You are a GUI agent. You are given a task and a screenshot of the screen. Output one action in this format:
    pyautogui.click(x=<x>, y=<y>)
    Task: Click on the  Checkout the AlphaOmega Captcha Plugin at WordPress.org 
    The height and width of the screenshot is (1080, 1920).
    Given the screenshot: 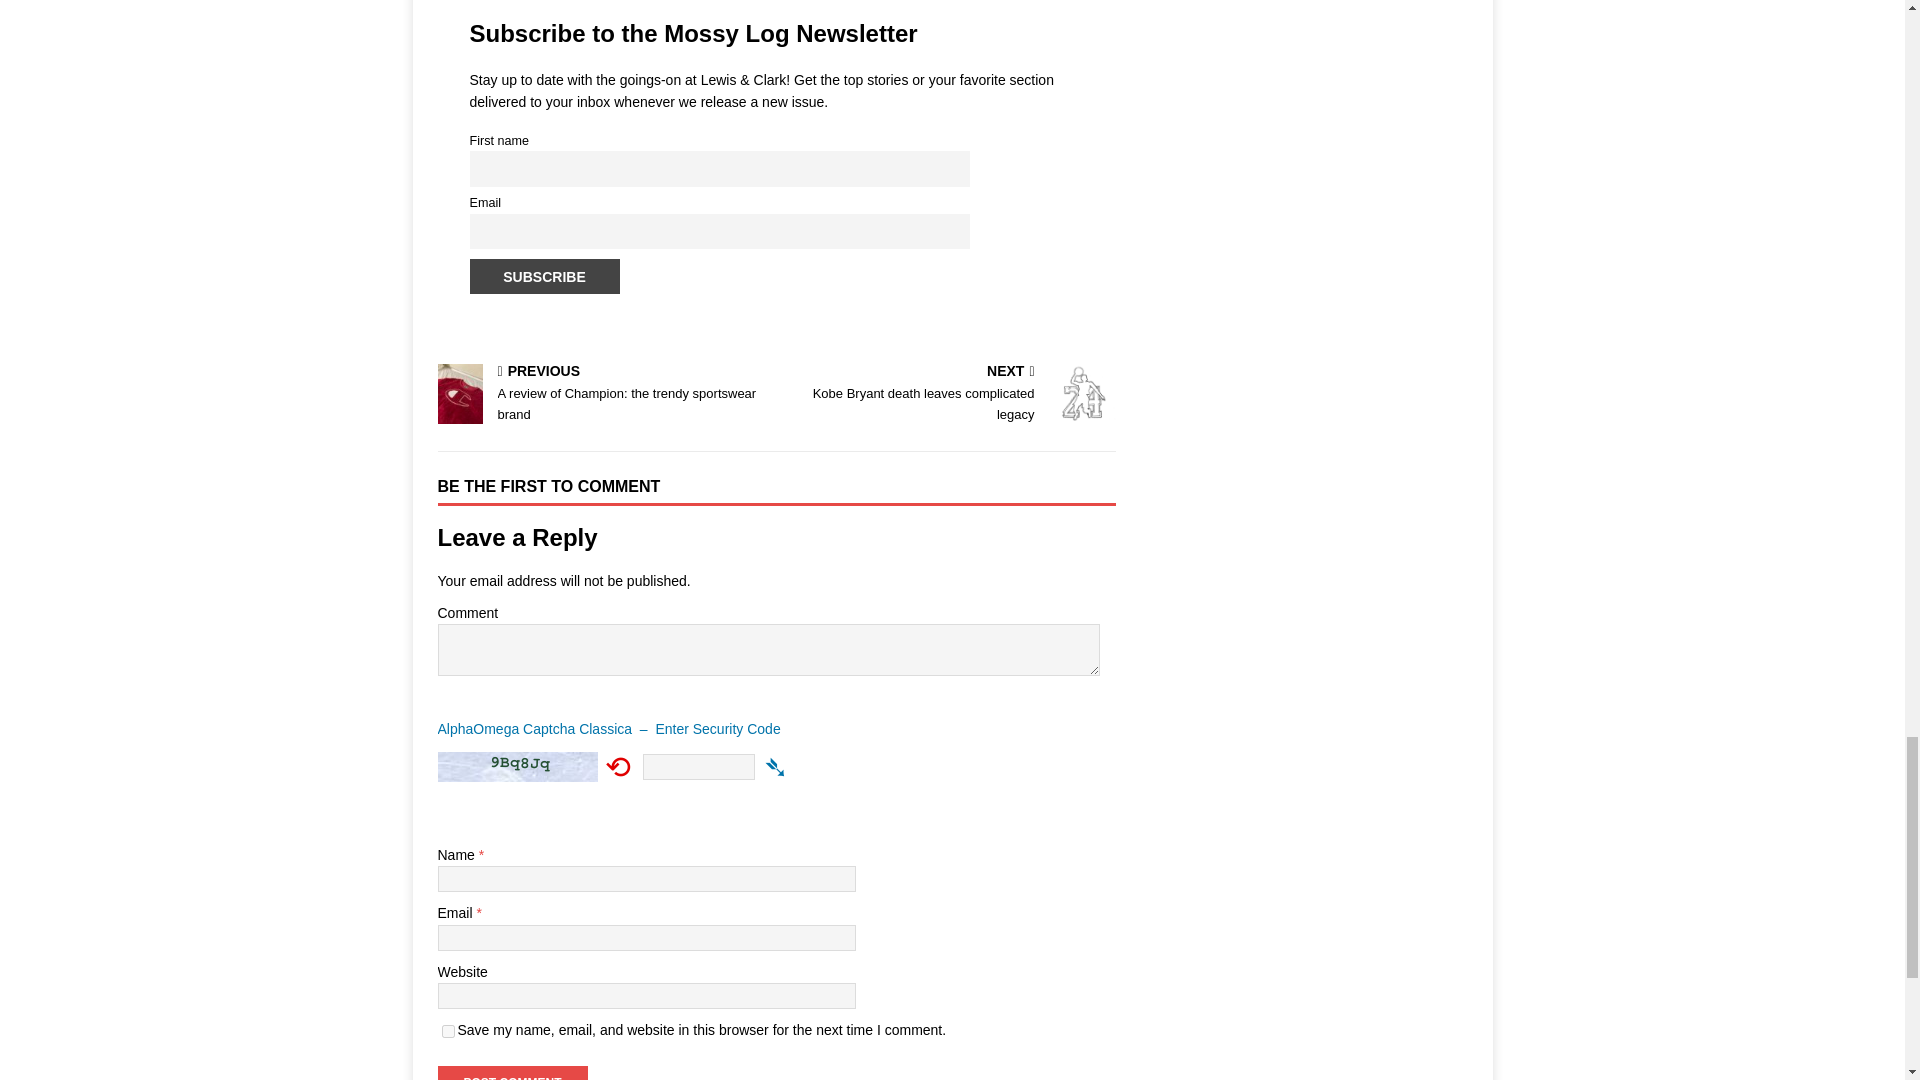 What is the action you would take?
    pyautogui.click(x=776, y=766)
    